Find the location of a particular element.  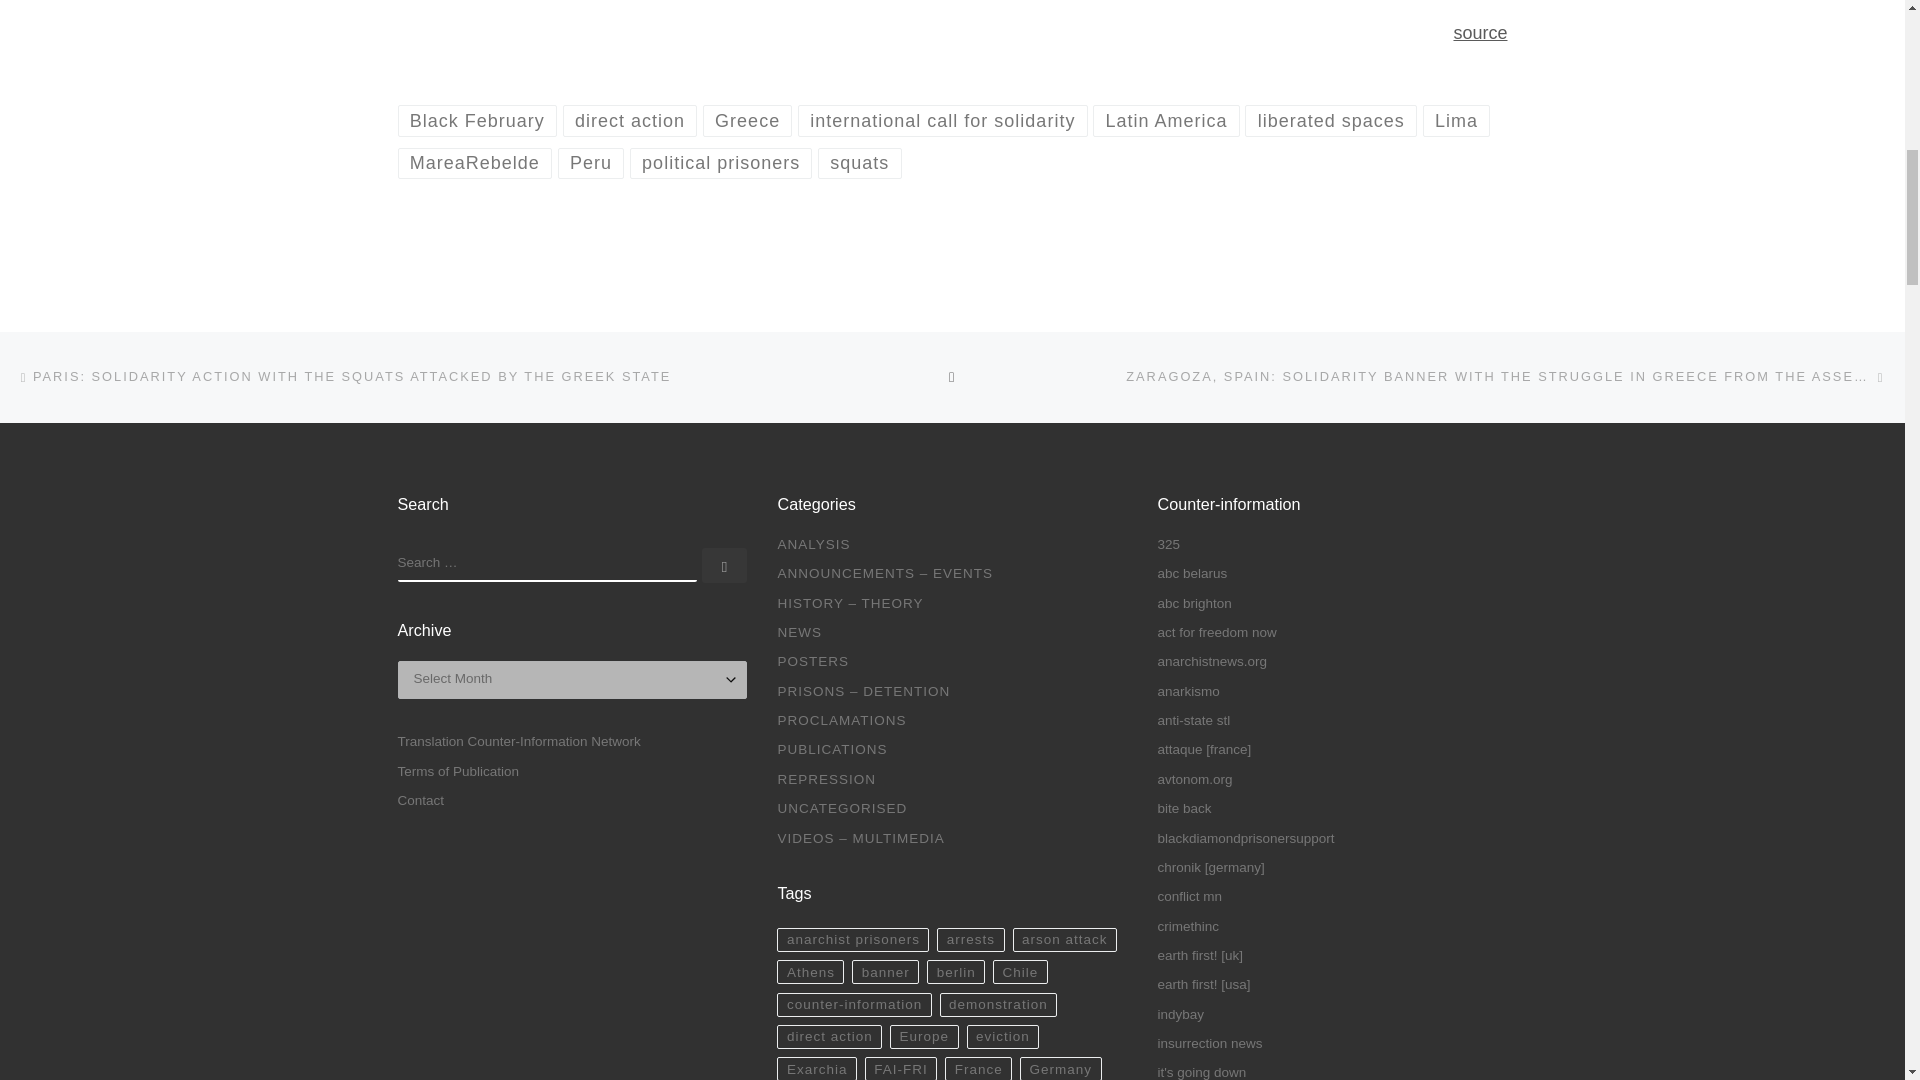

View all posts in international call for solidarity is located at coordinates (943, 120).